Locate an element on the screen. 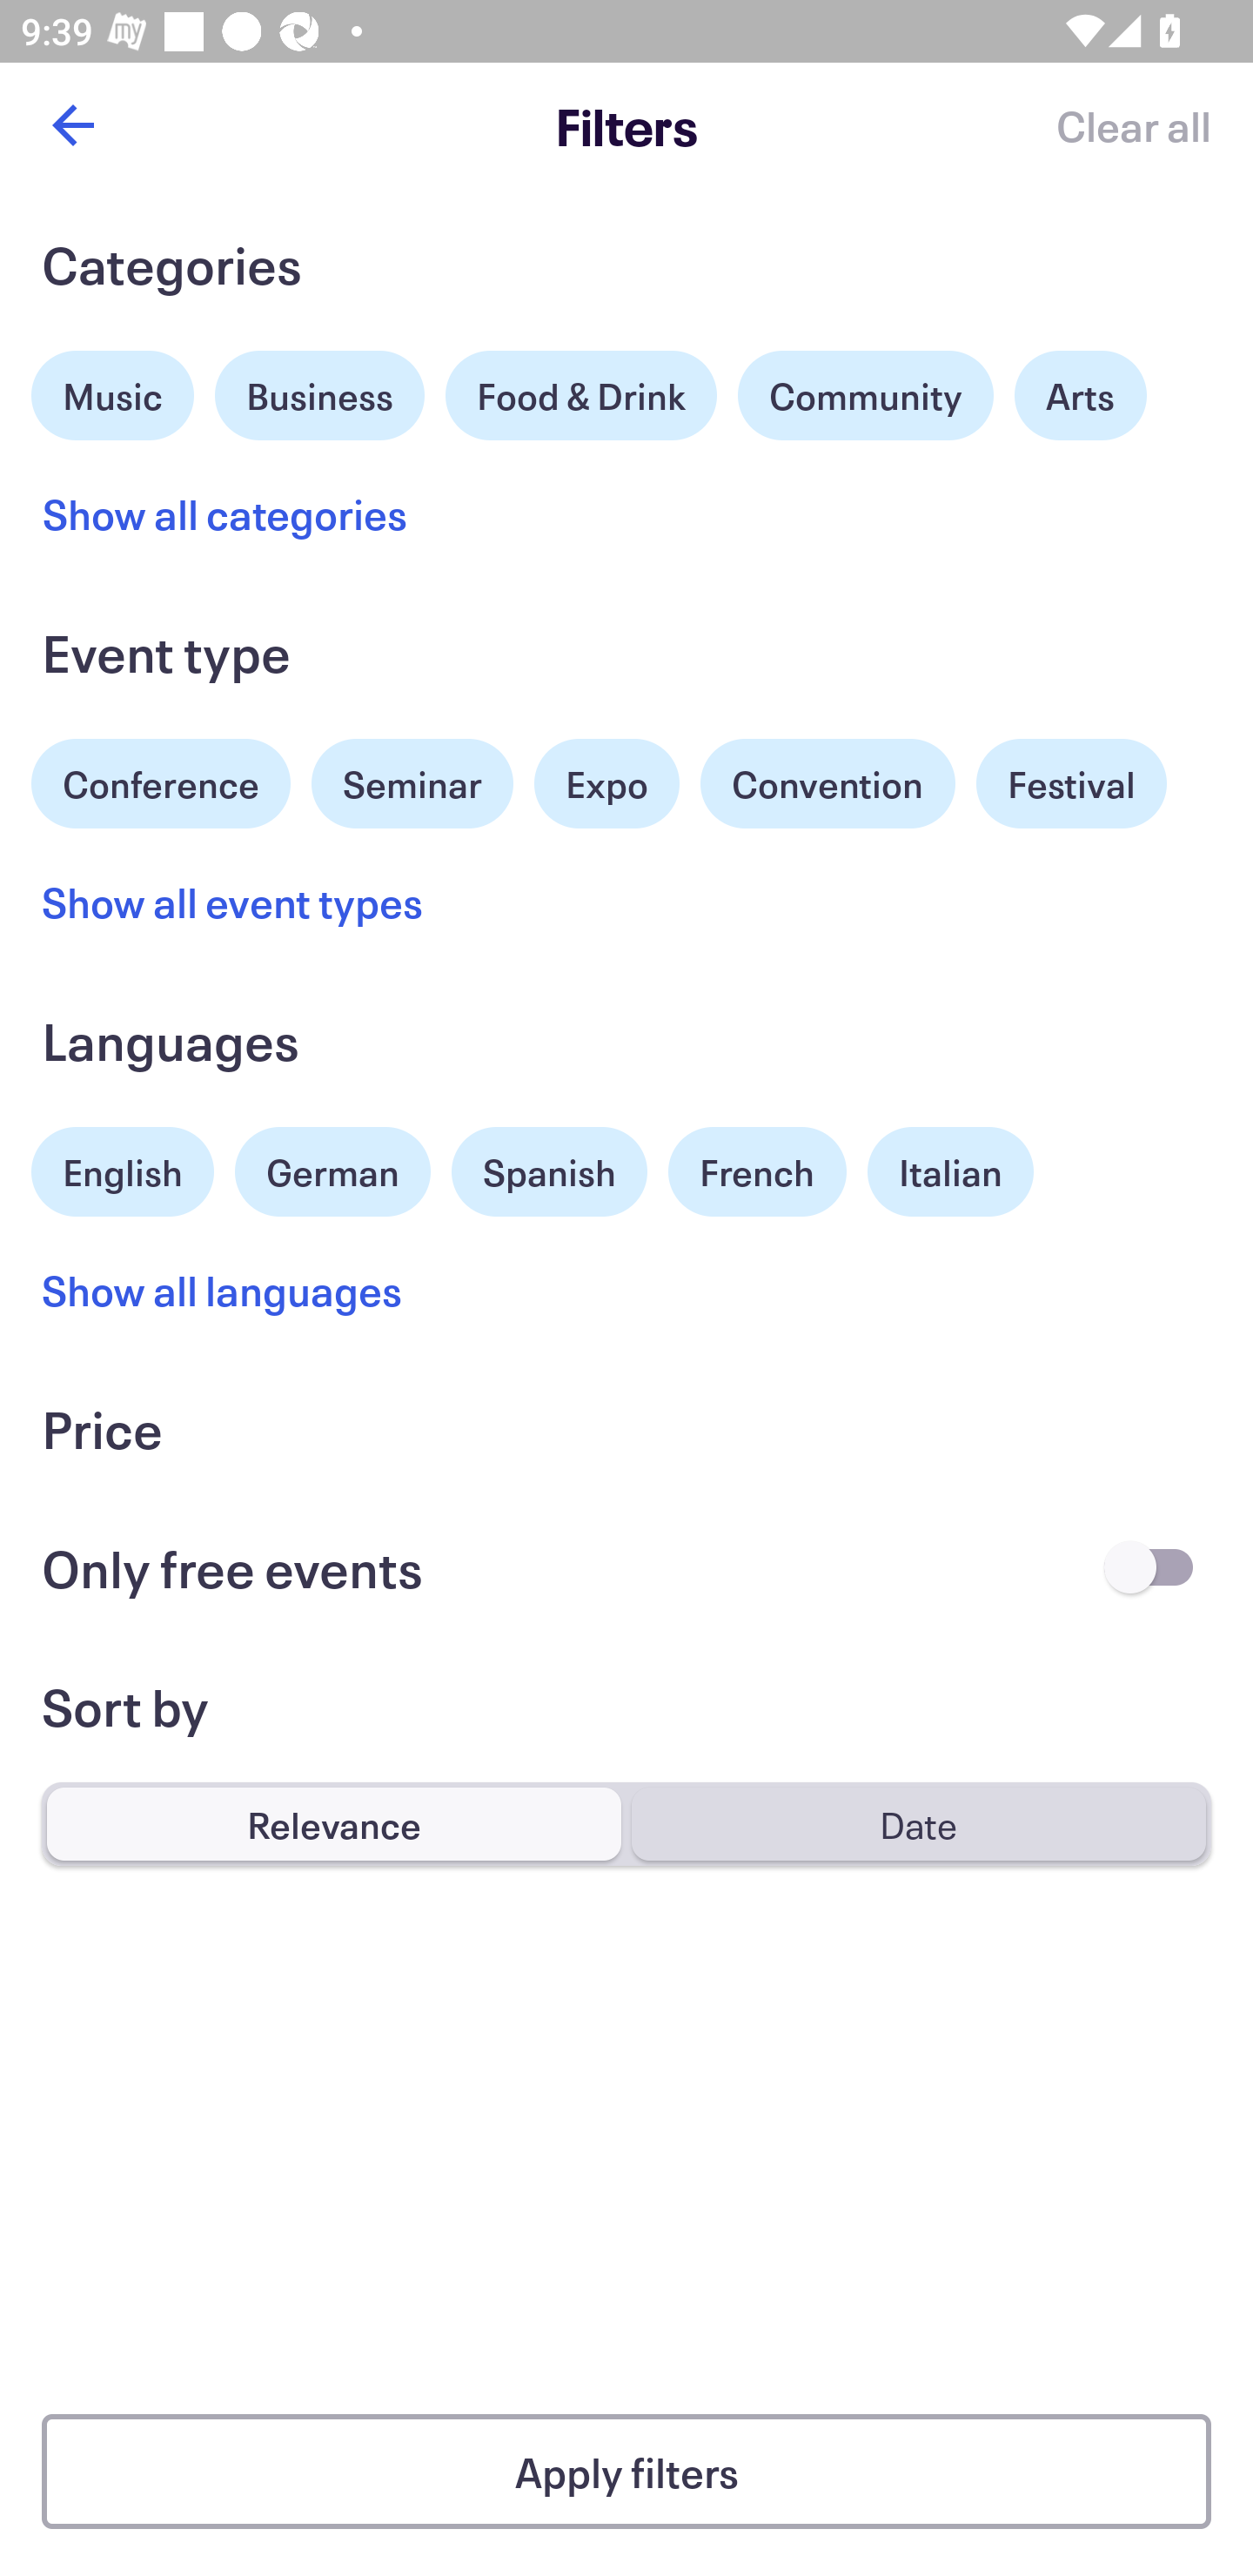 This screenshot has height=2576, width=1253. Seminar is located at coordinates (412, 783).